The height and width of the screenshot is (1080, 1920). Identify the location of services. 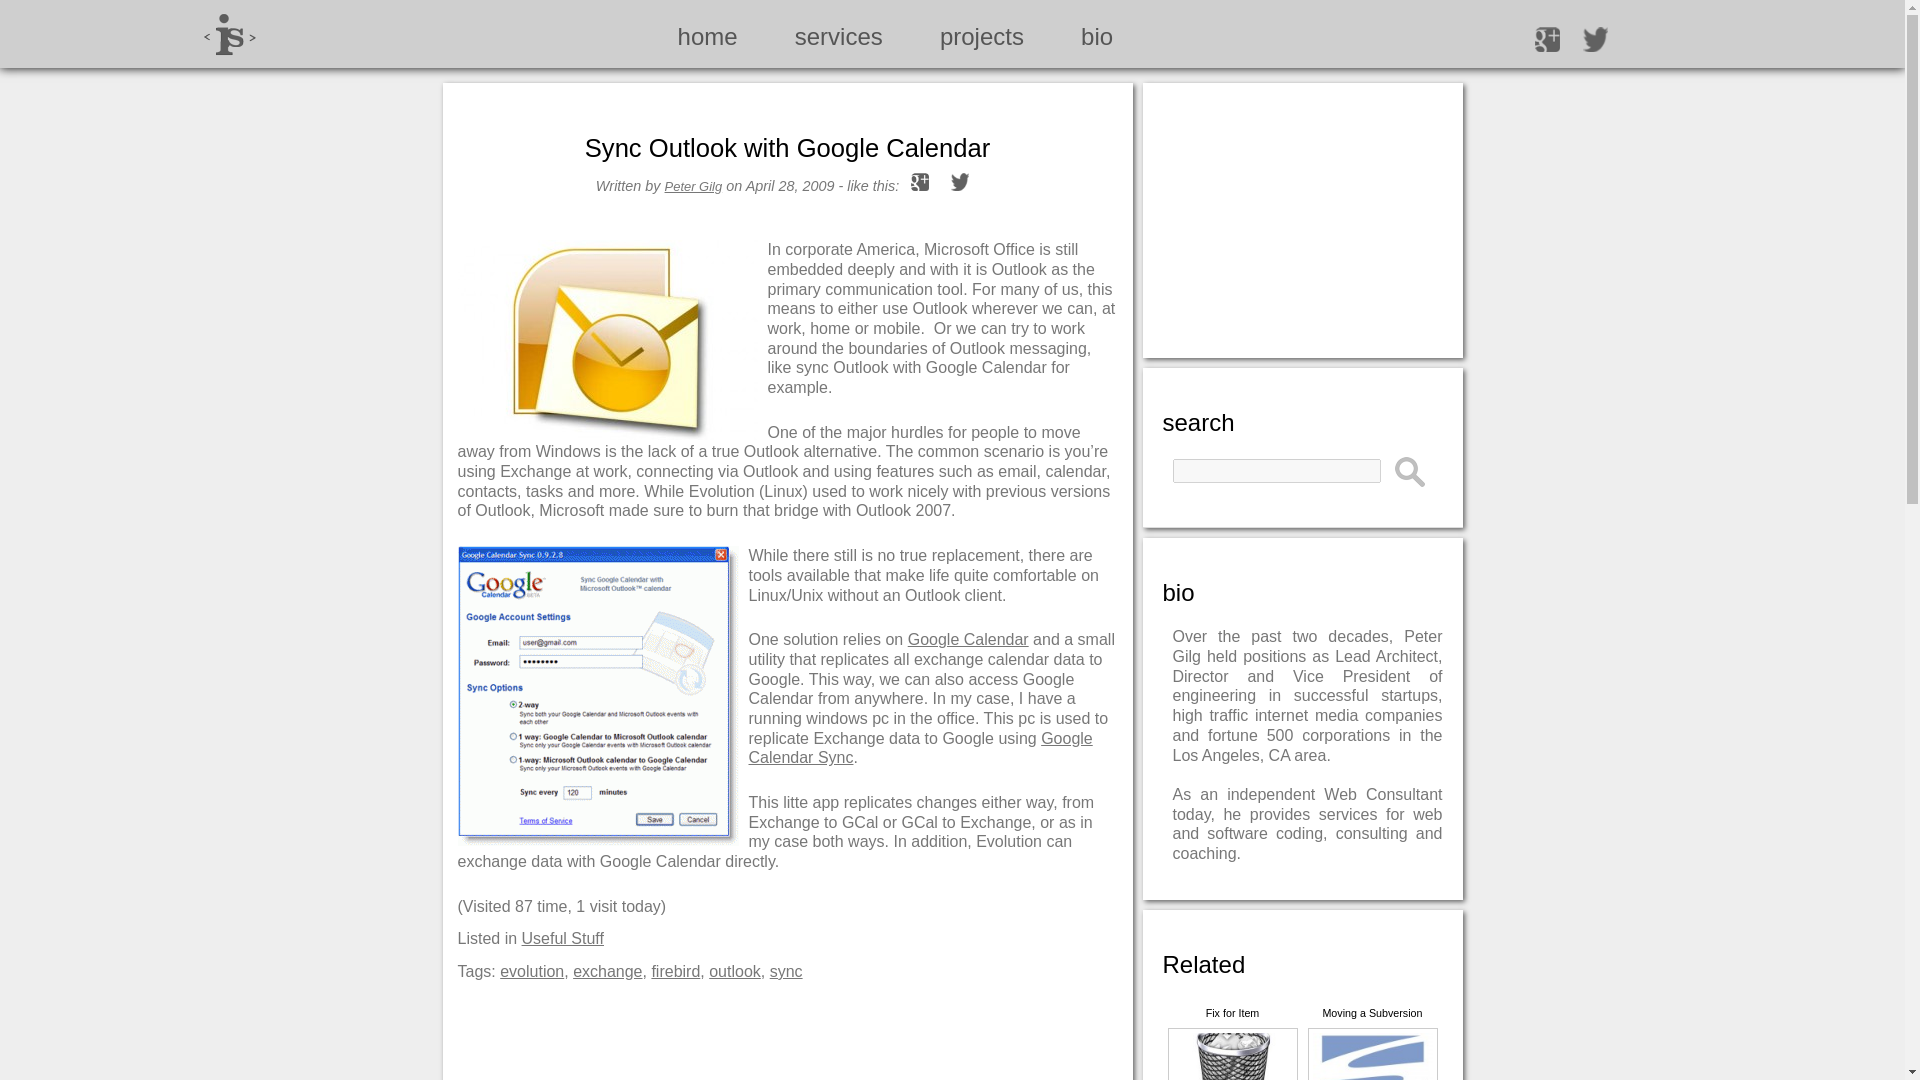
(838, 36).